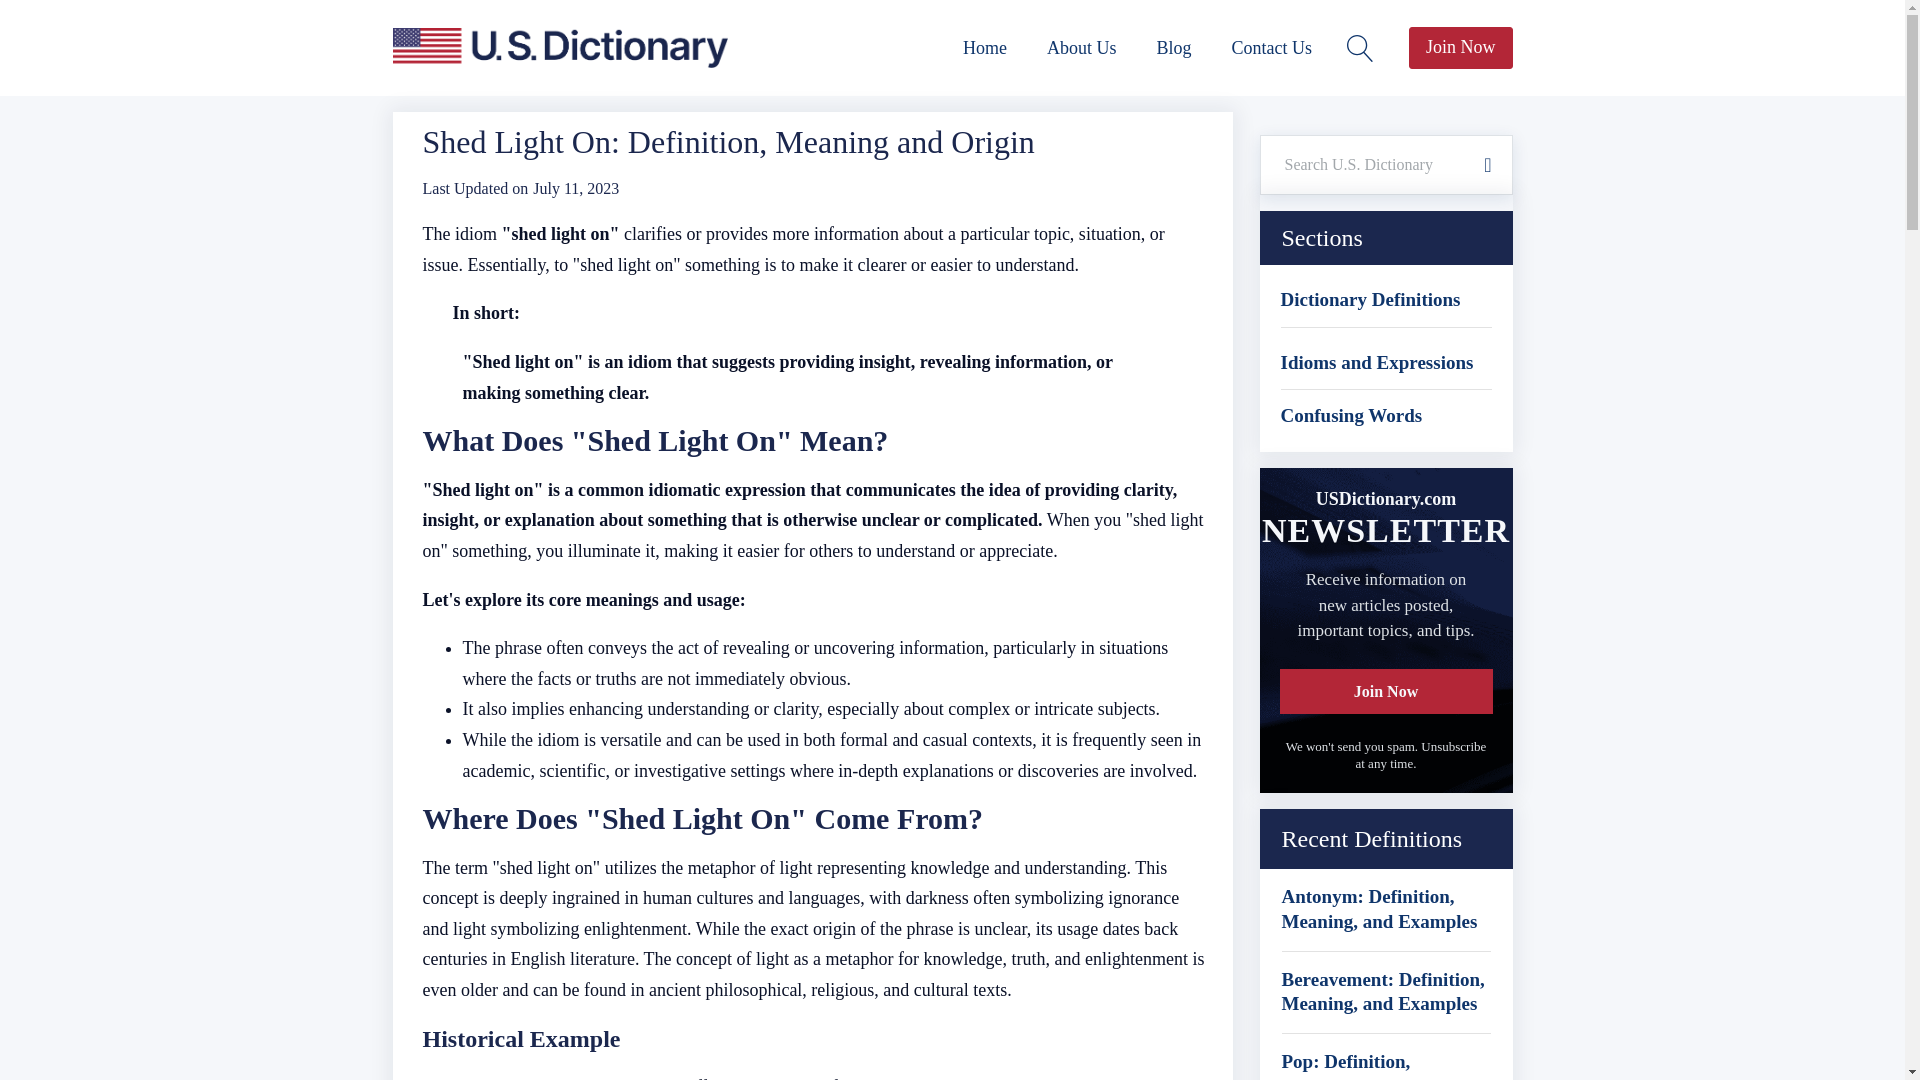  I want to click on About Us, so click(1082, 48).